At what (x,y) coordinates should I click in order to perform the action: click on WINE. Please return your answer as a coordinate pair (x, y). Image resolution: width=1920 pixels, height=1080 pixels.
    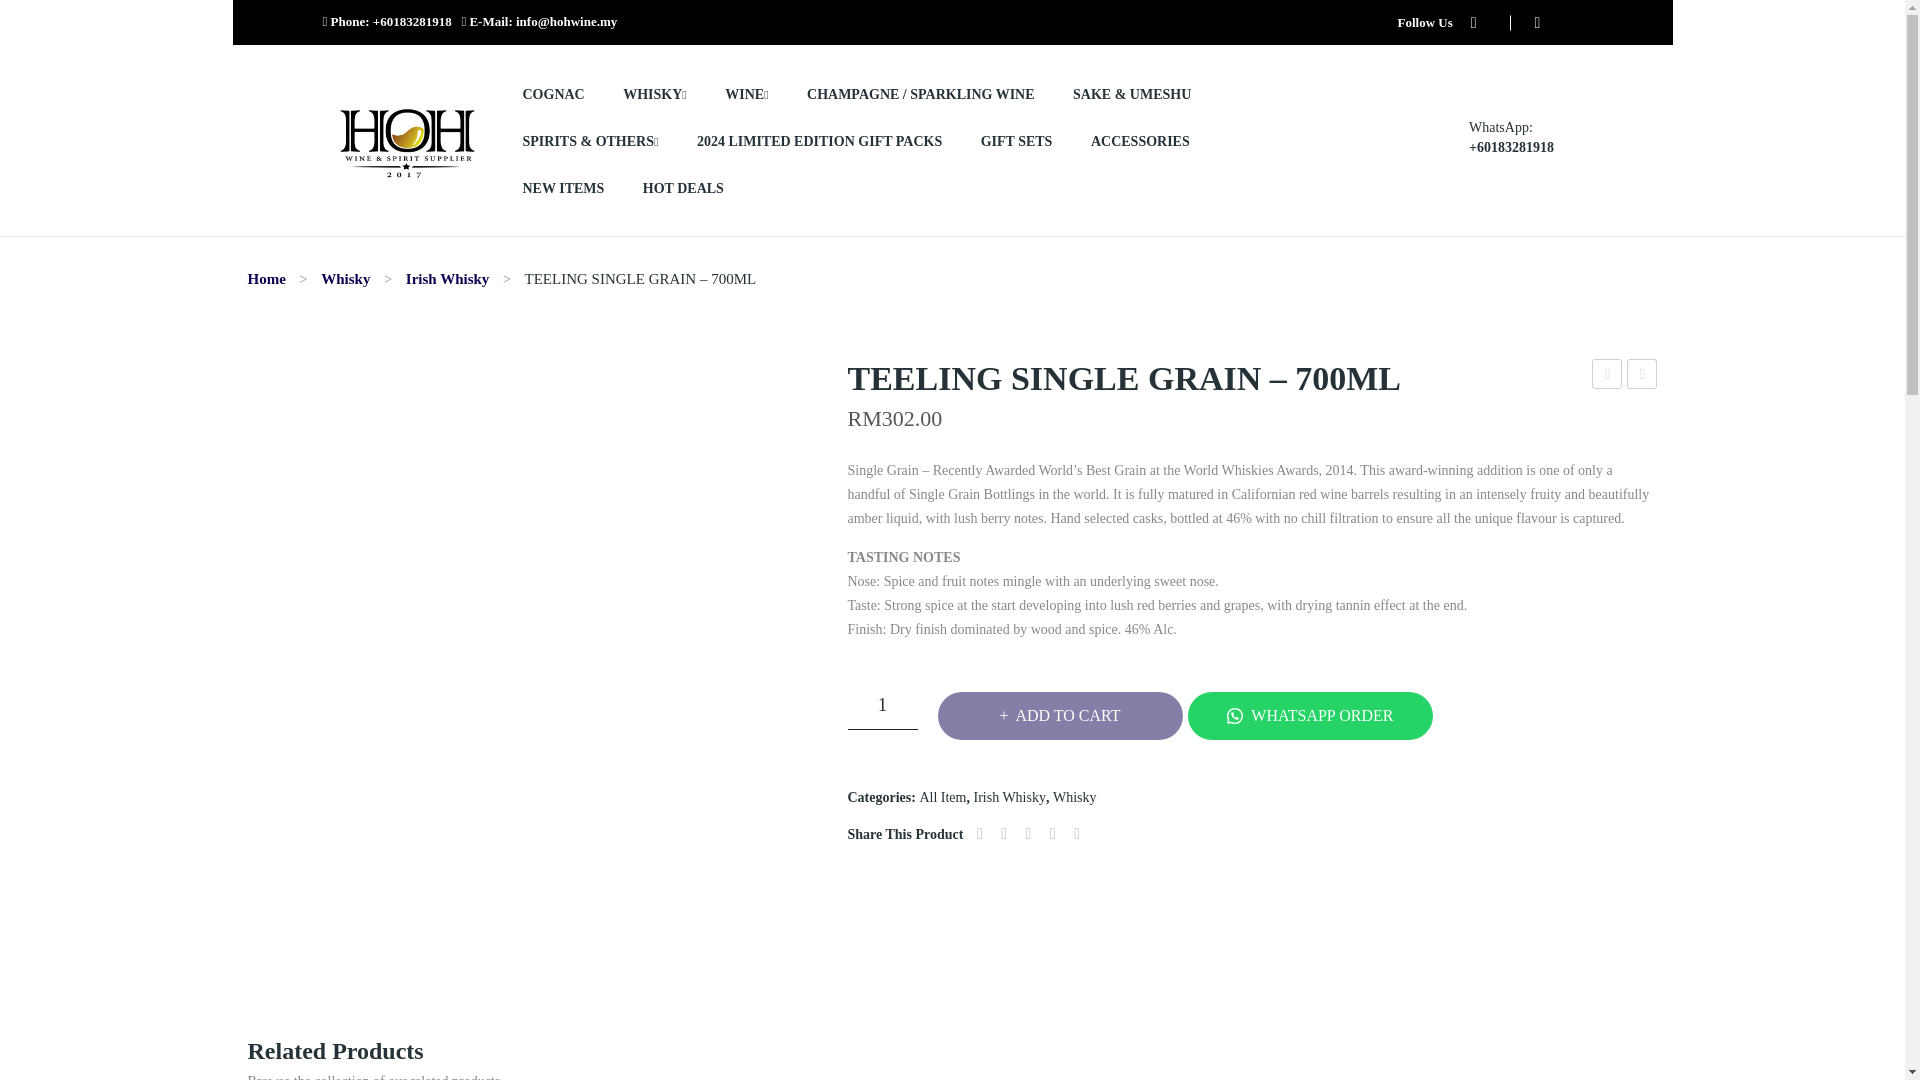
    Looking at the image, I should click on (746, 94).